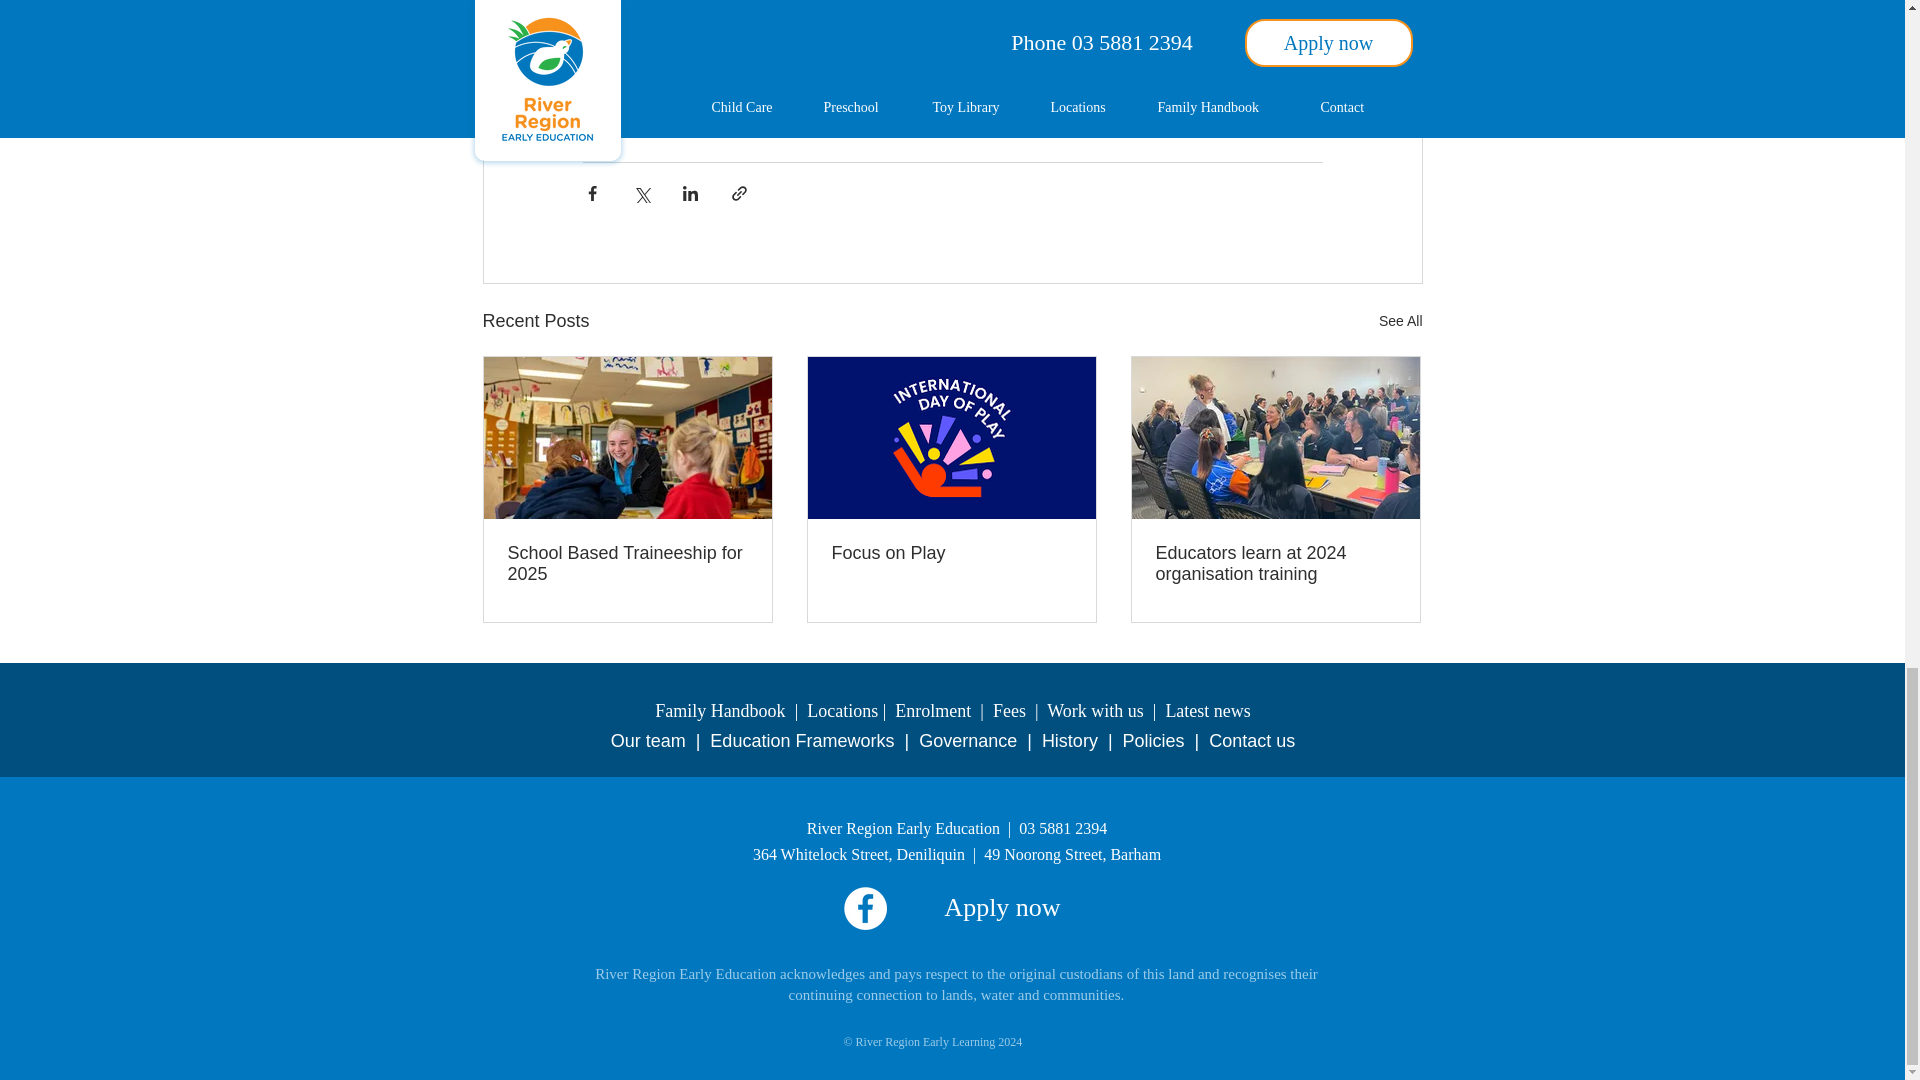  Describe the element at coordinates (1400, 320) in the screenshot. I see `See All` at that location.